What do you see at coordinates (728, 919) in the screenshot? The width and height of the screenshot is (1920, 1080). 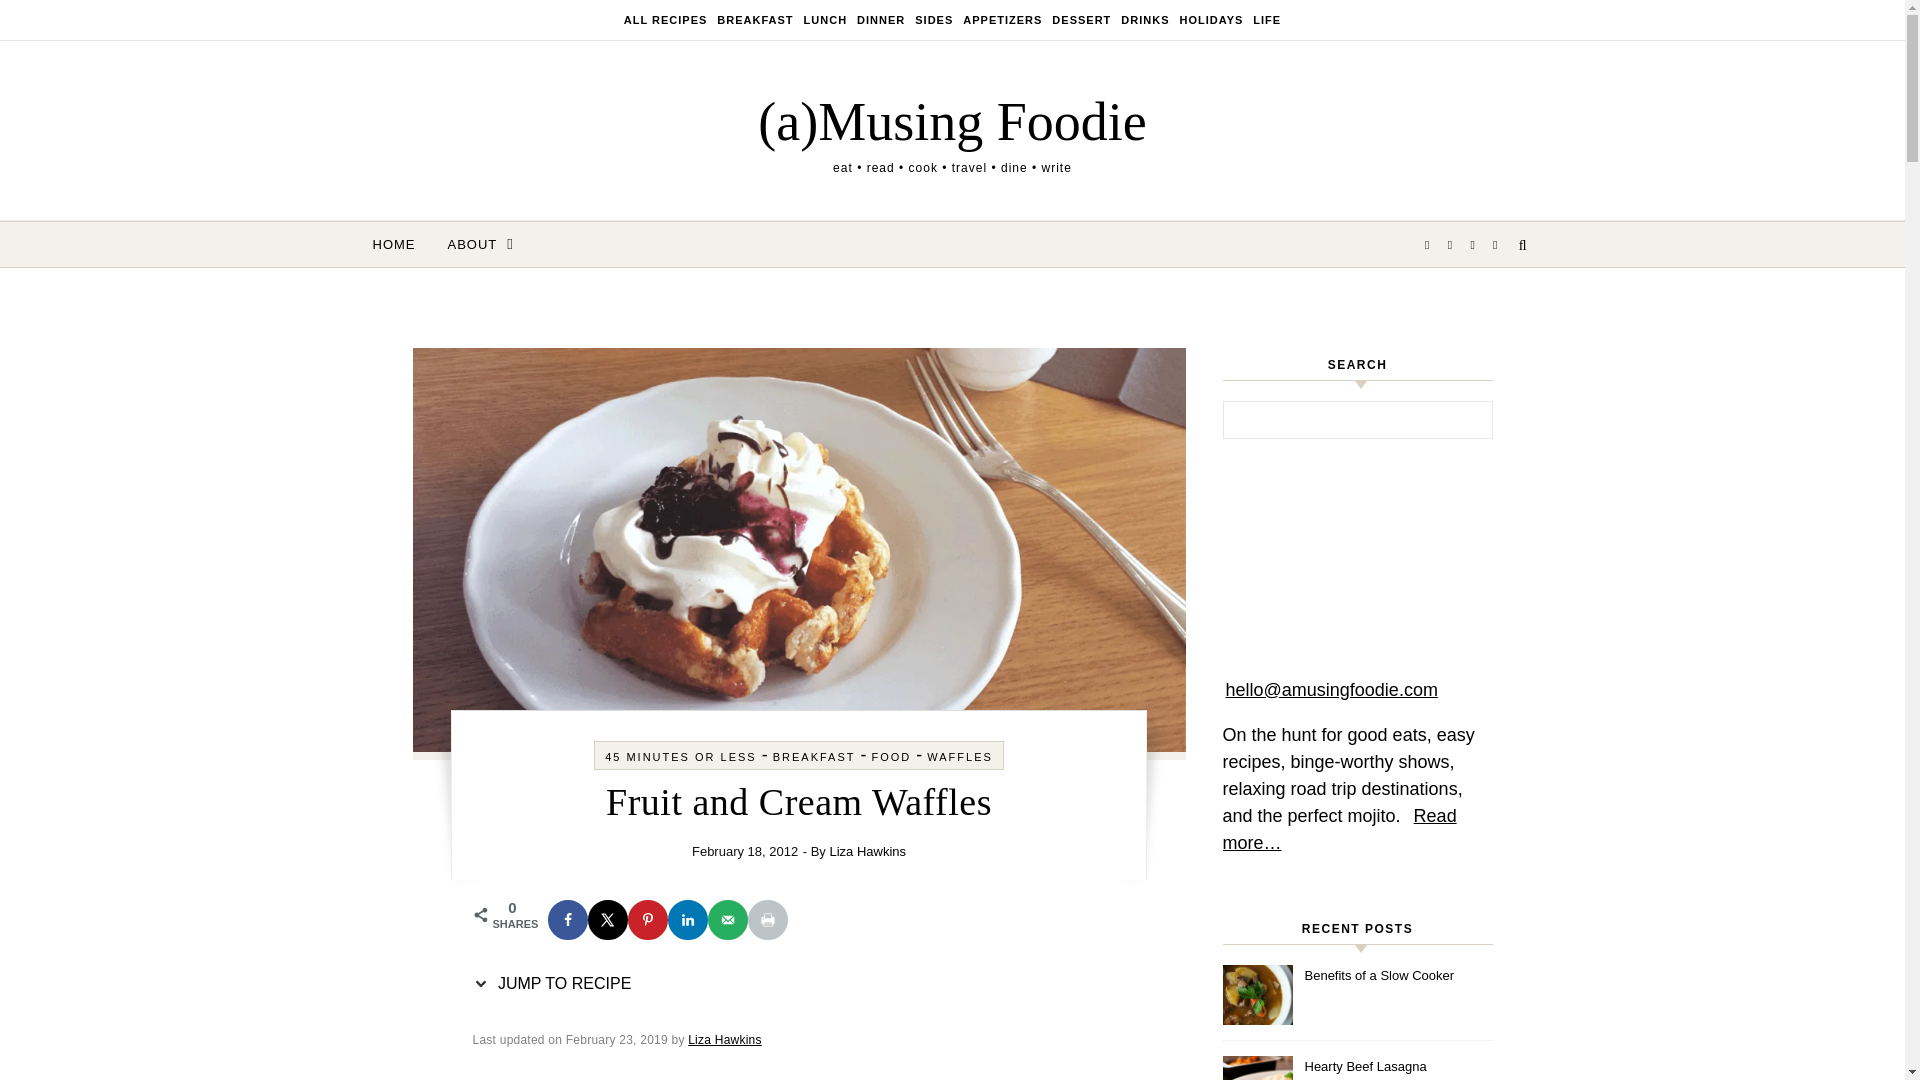 I see `Send over email` at bounding box center [728, 919].